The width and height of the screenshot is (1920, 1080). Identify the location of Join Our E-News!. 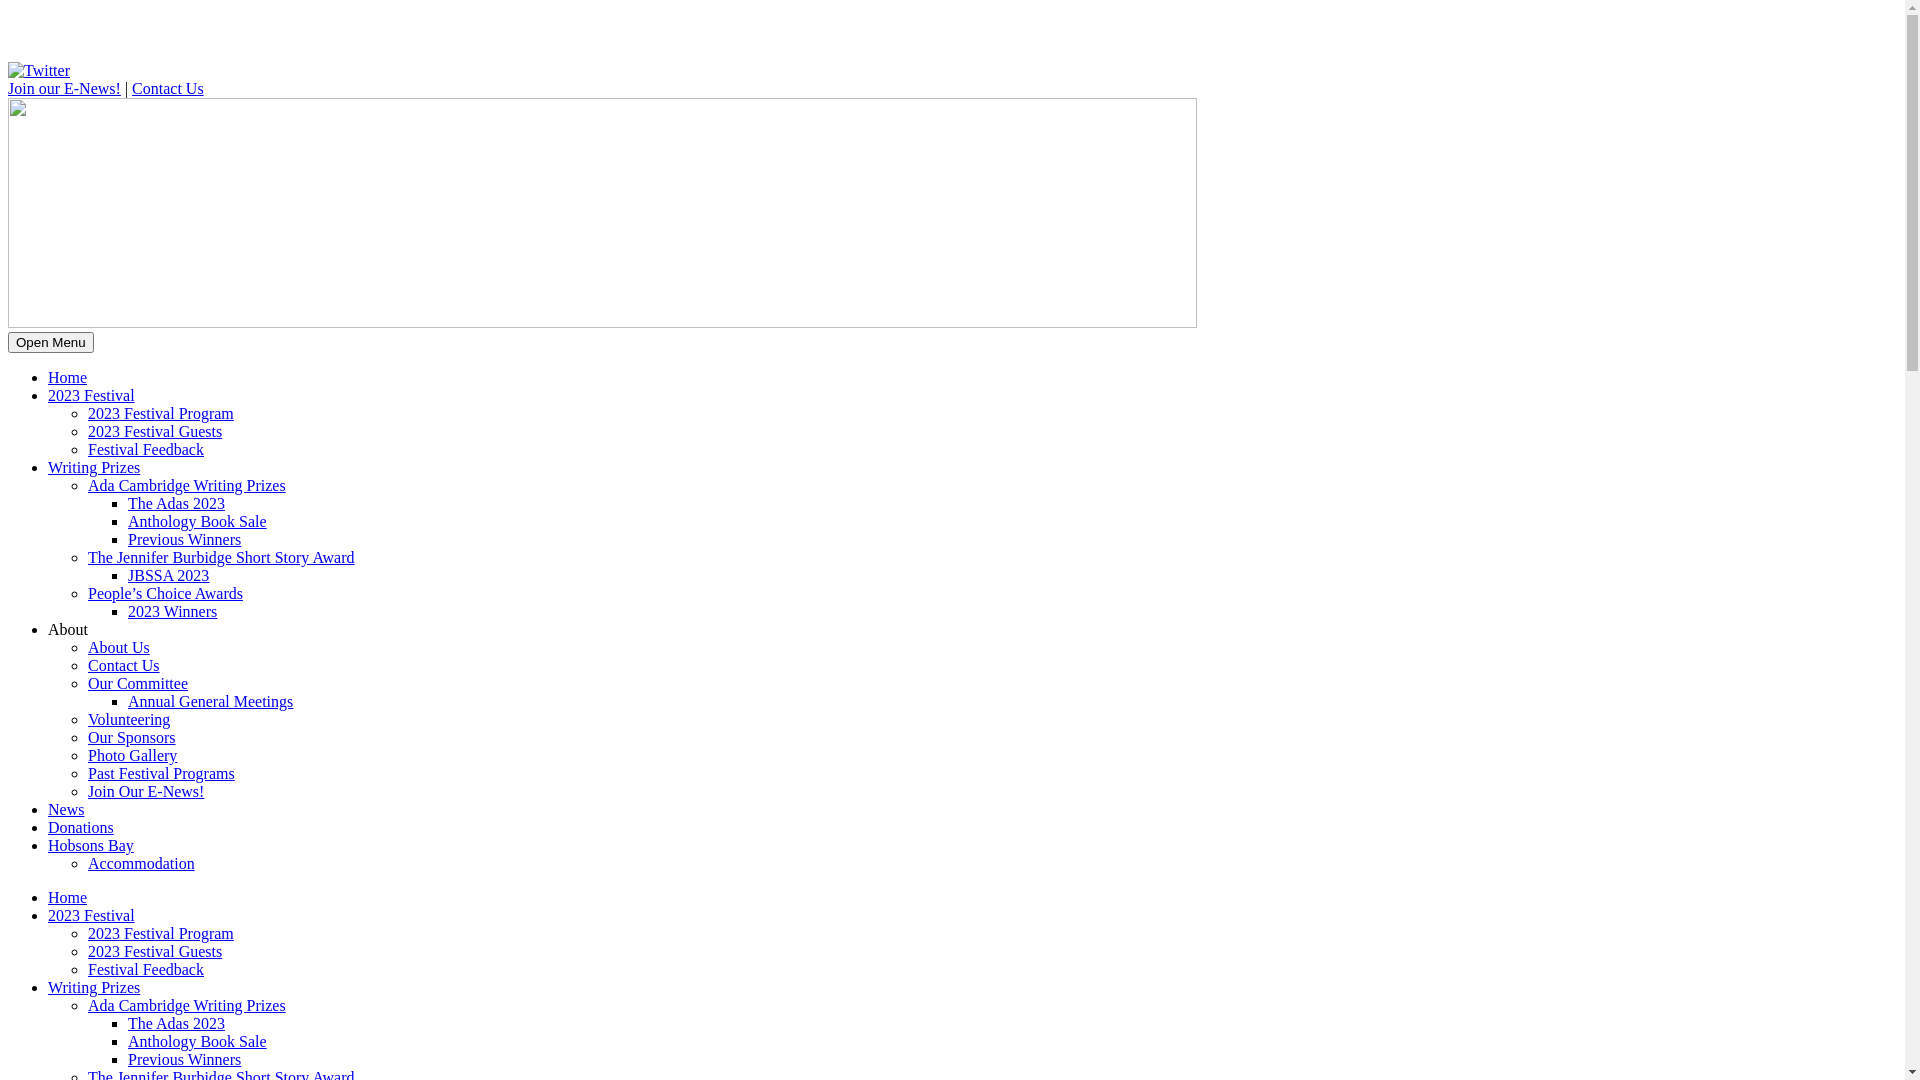
(146, 792).